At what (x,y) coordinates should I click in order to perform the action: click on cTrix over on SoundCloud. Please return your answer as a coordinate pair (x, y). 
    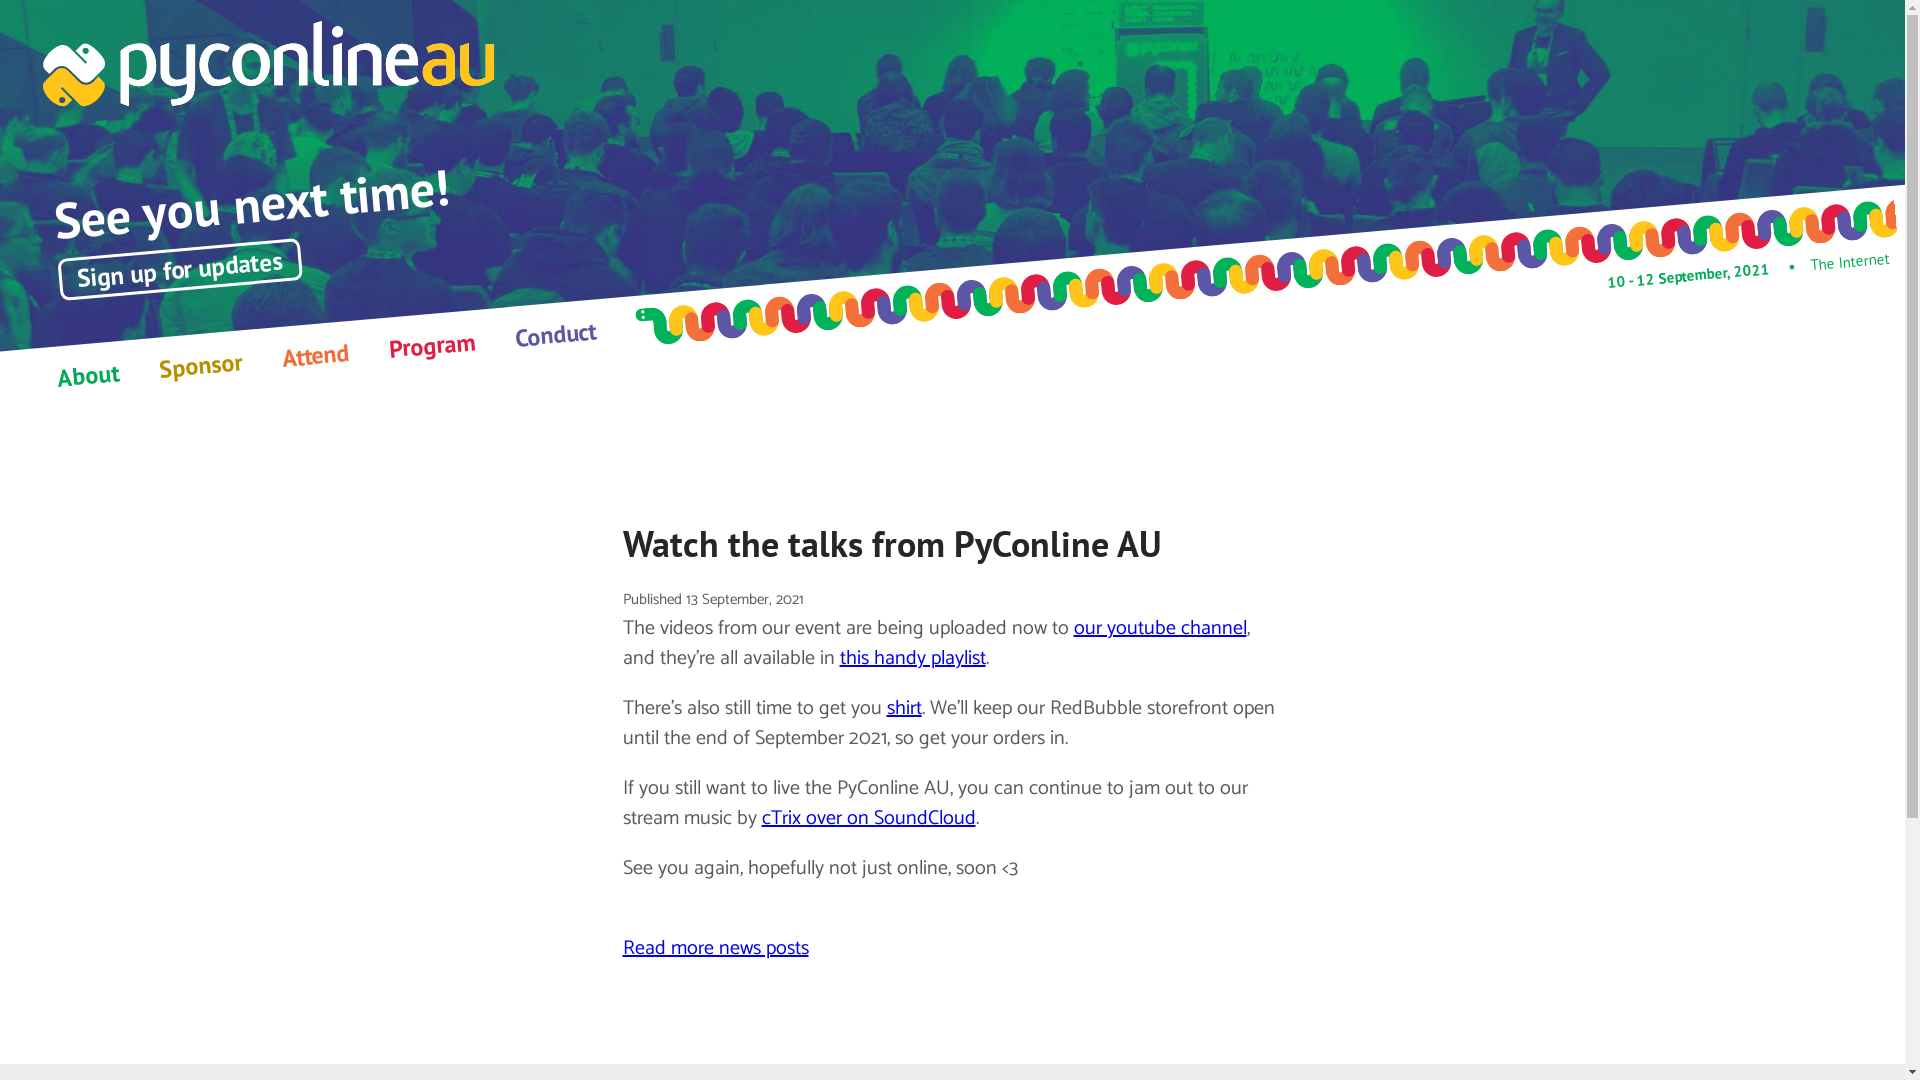
    Looking at the image, I should click on (869, 818).